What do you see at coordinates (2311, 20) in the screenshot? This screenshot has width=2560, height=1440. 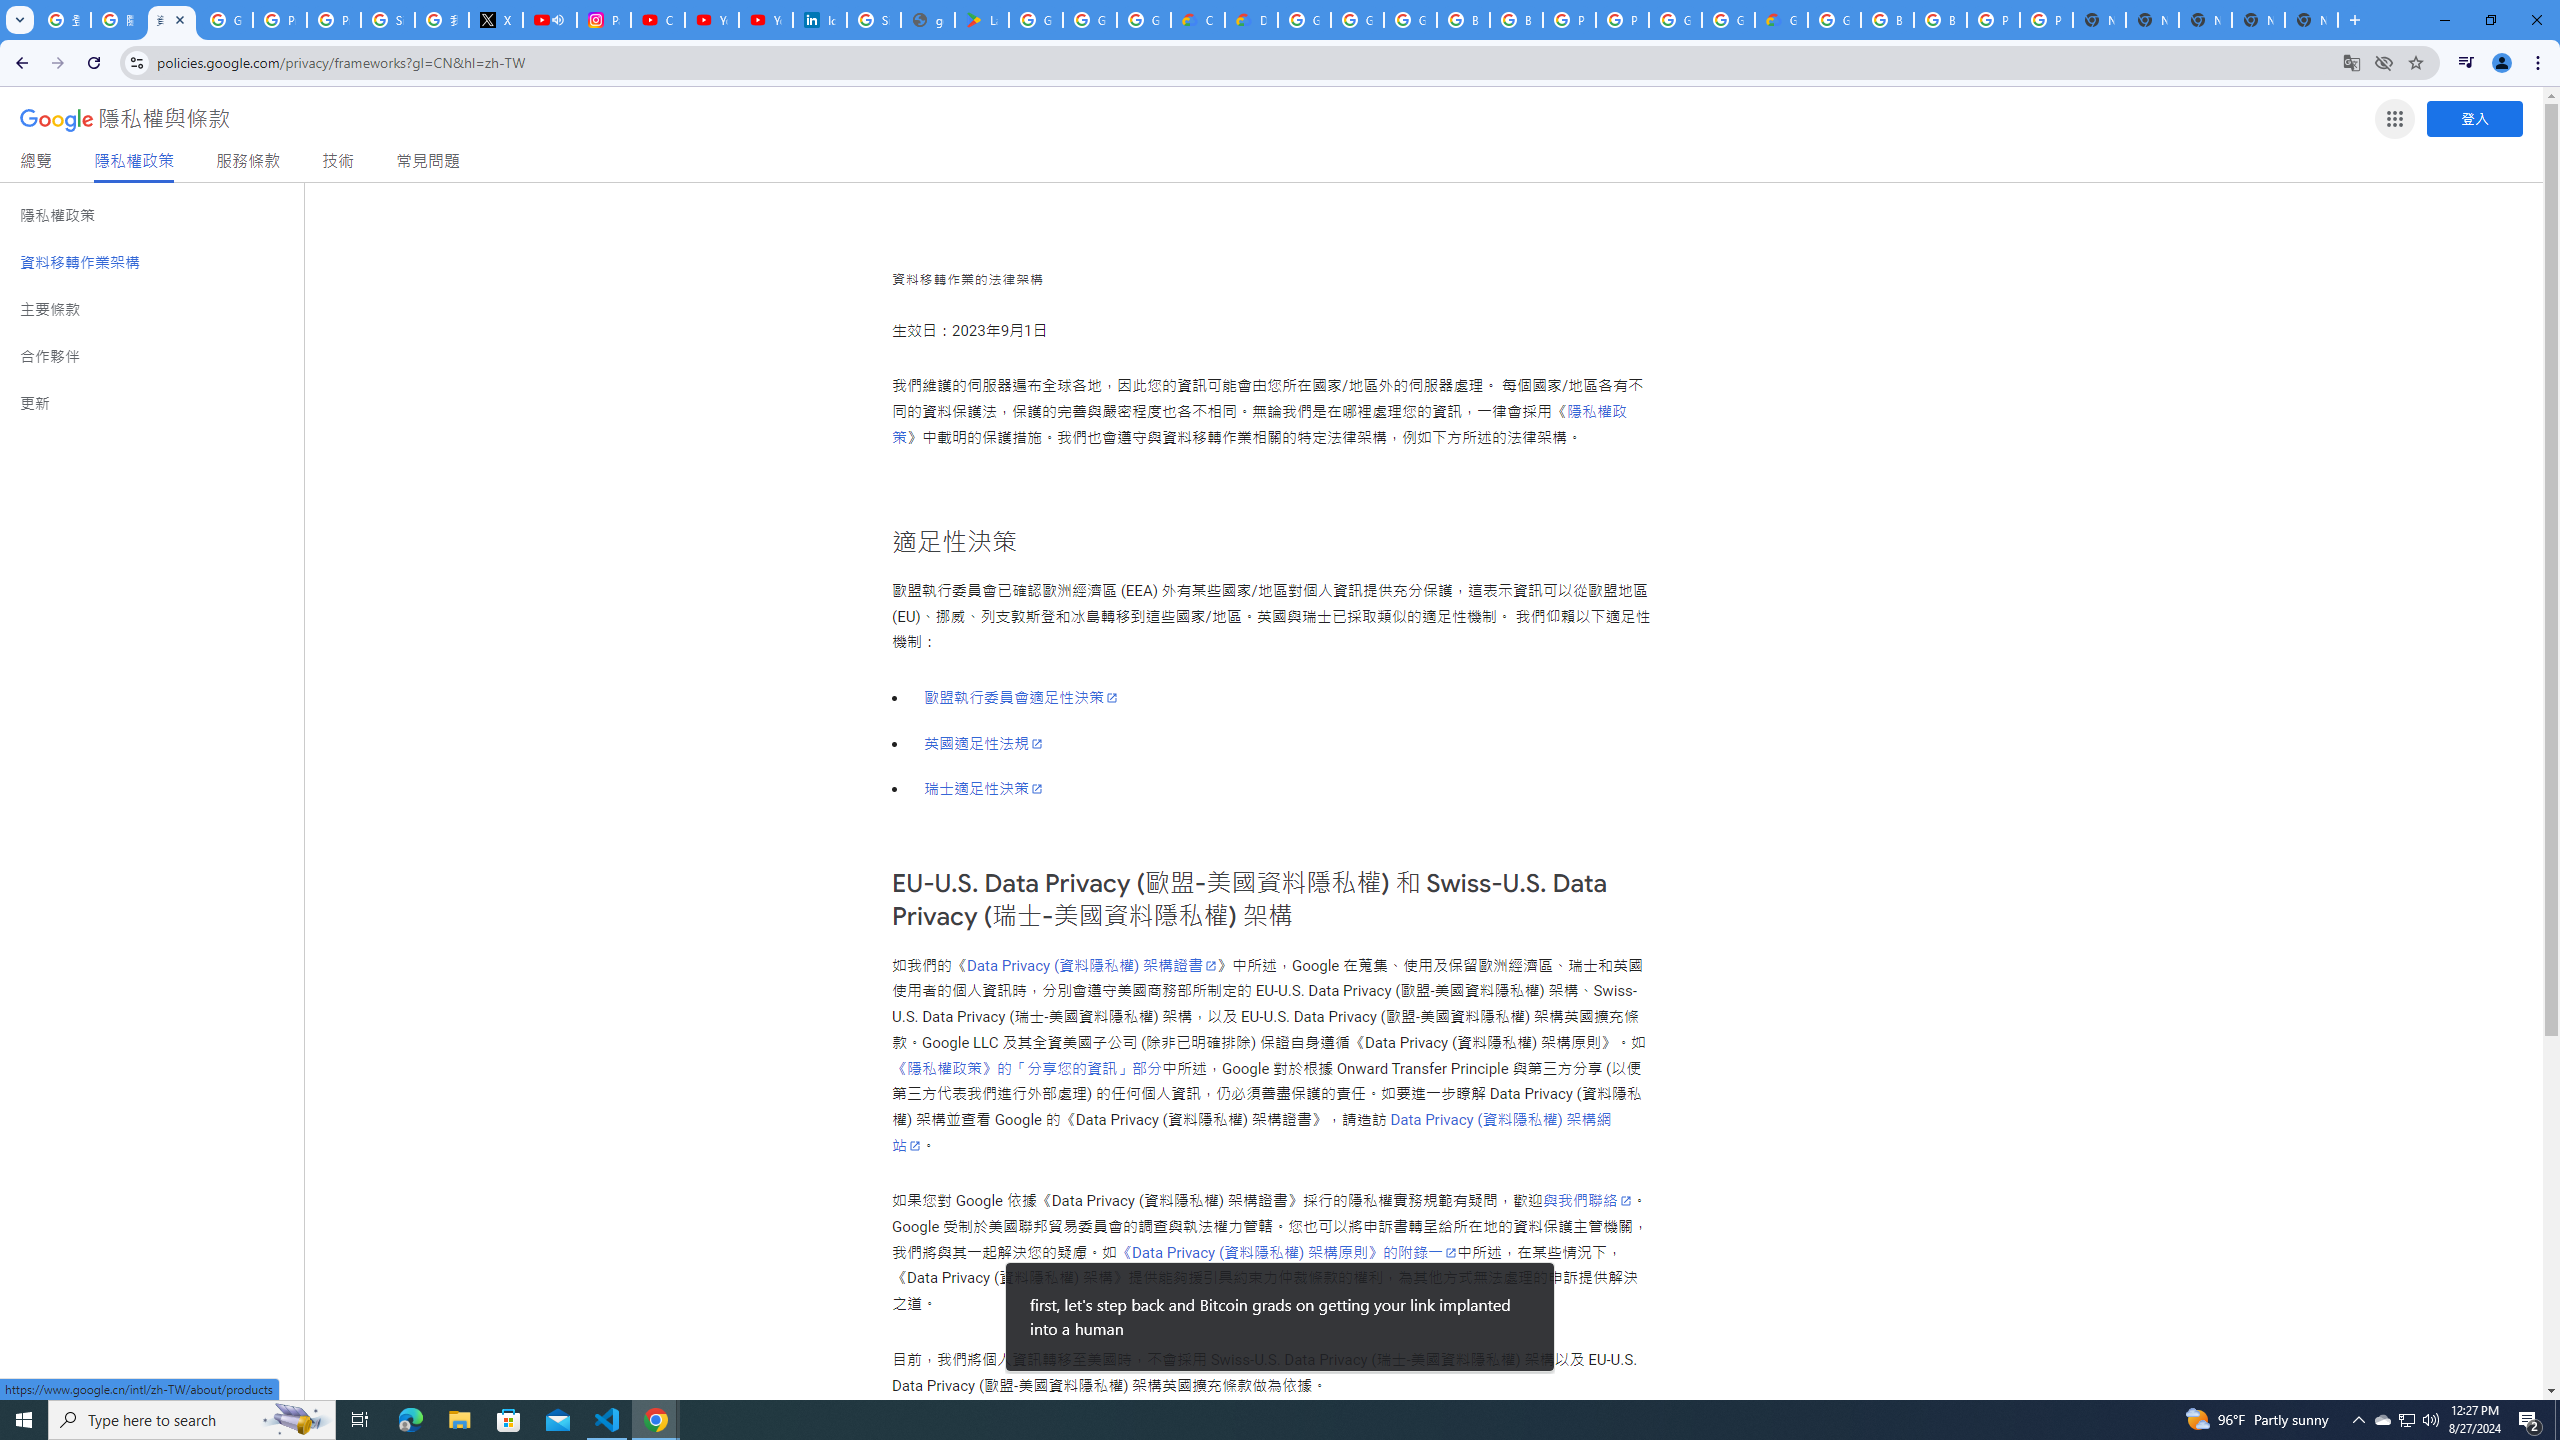 I see `New Tab` at bounding box center [2311, 20].